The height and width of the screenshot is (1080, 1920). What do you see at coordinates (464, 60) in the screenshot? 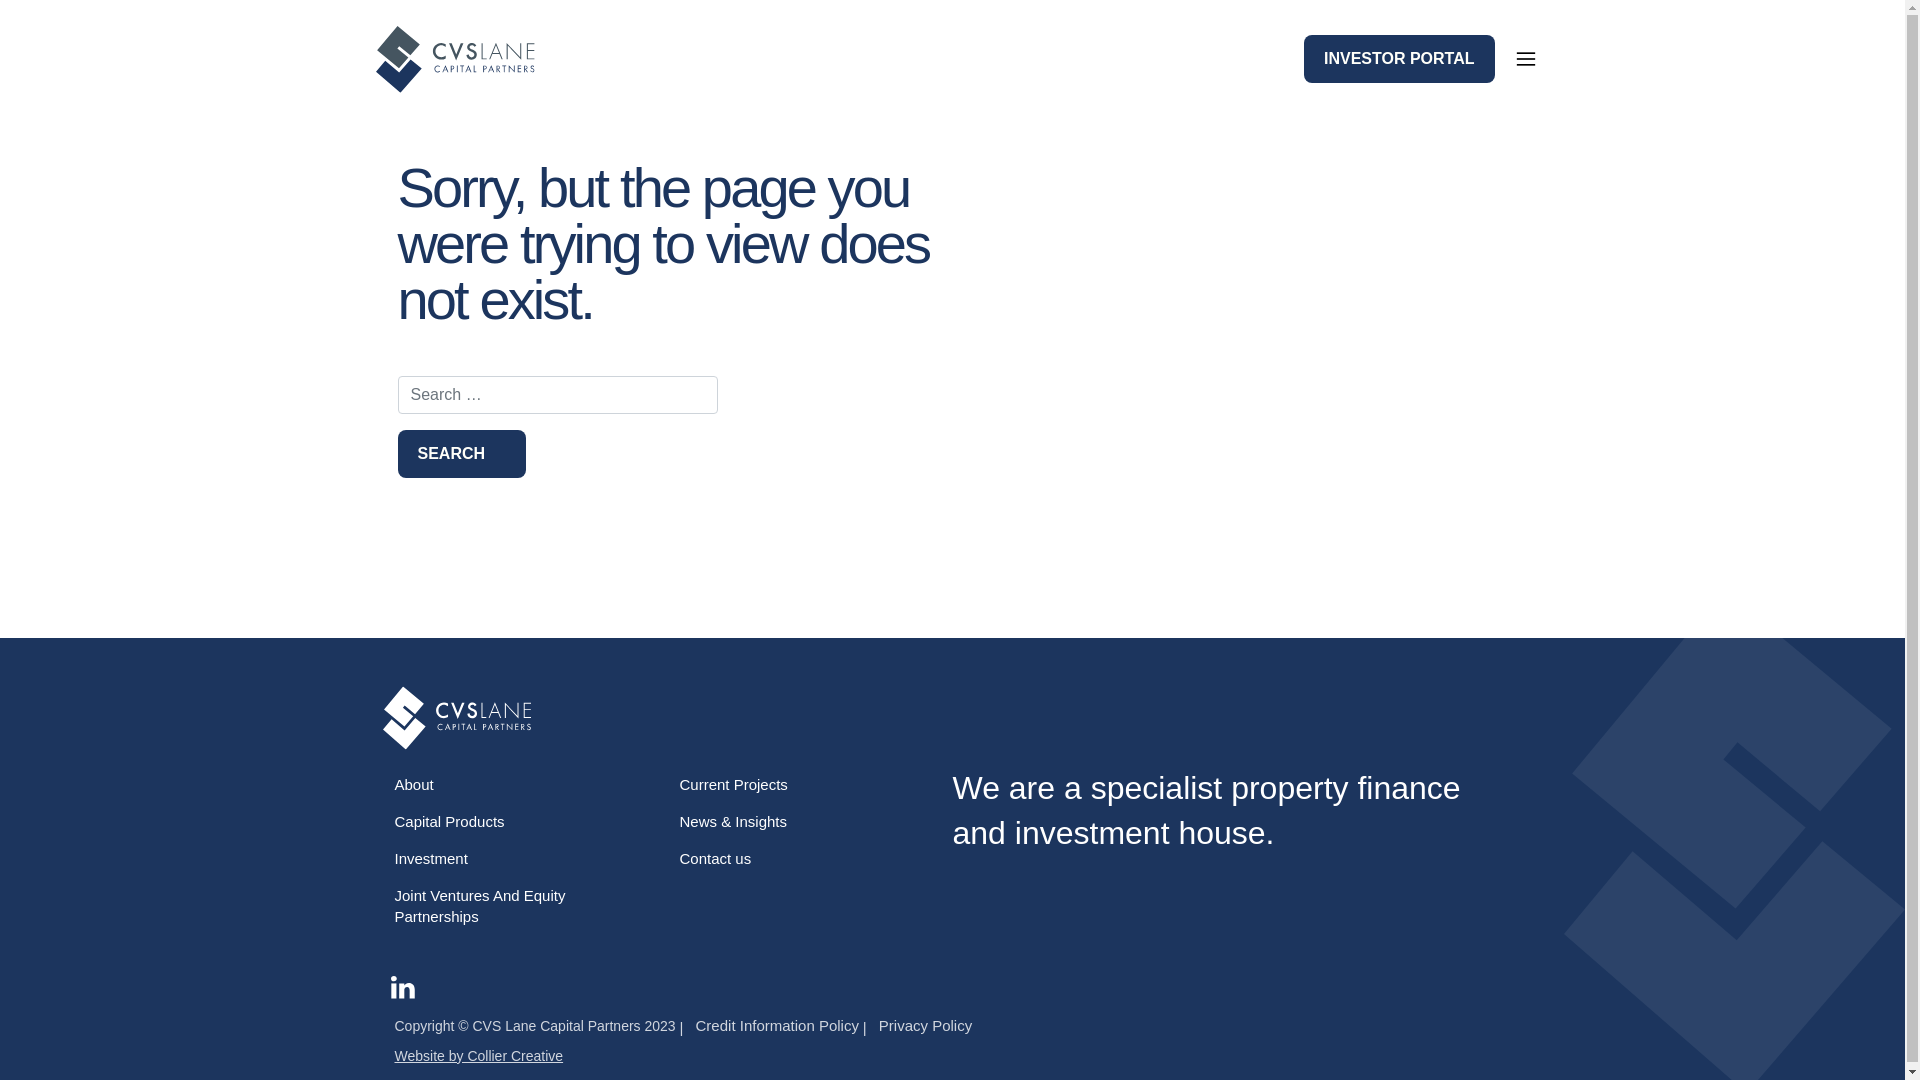
I see `CVS Lane Capital Partners` at bounding box center [464, 60].